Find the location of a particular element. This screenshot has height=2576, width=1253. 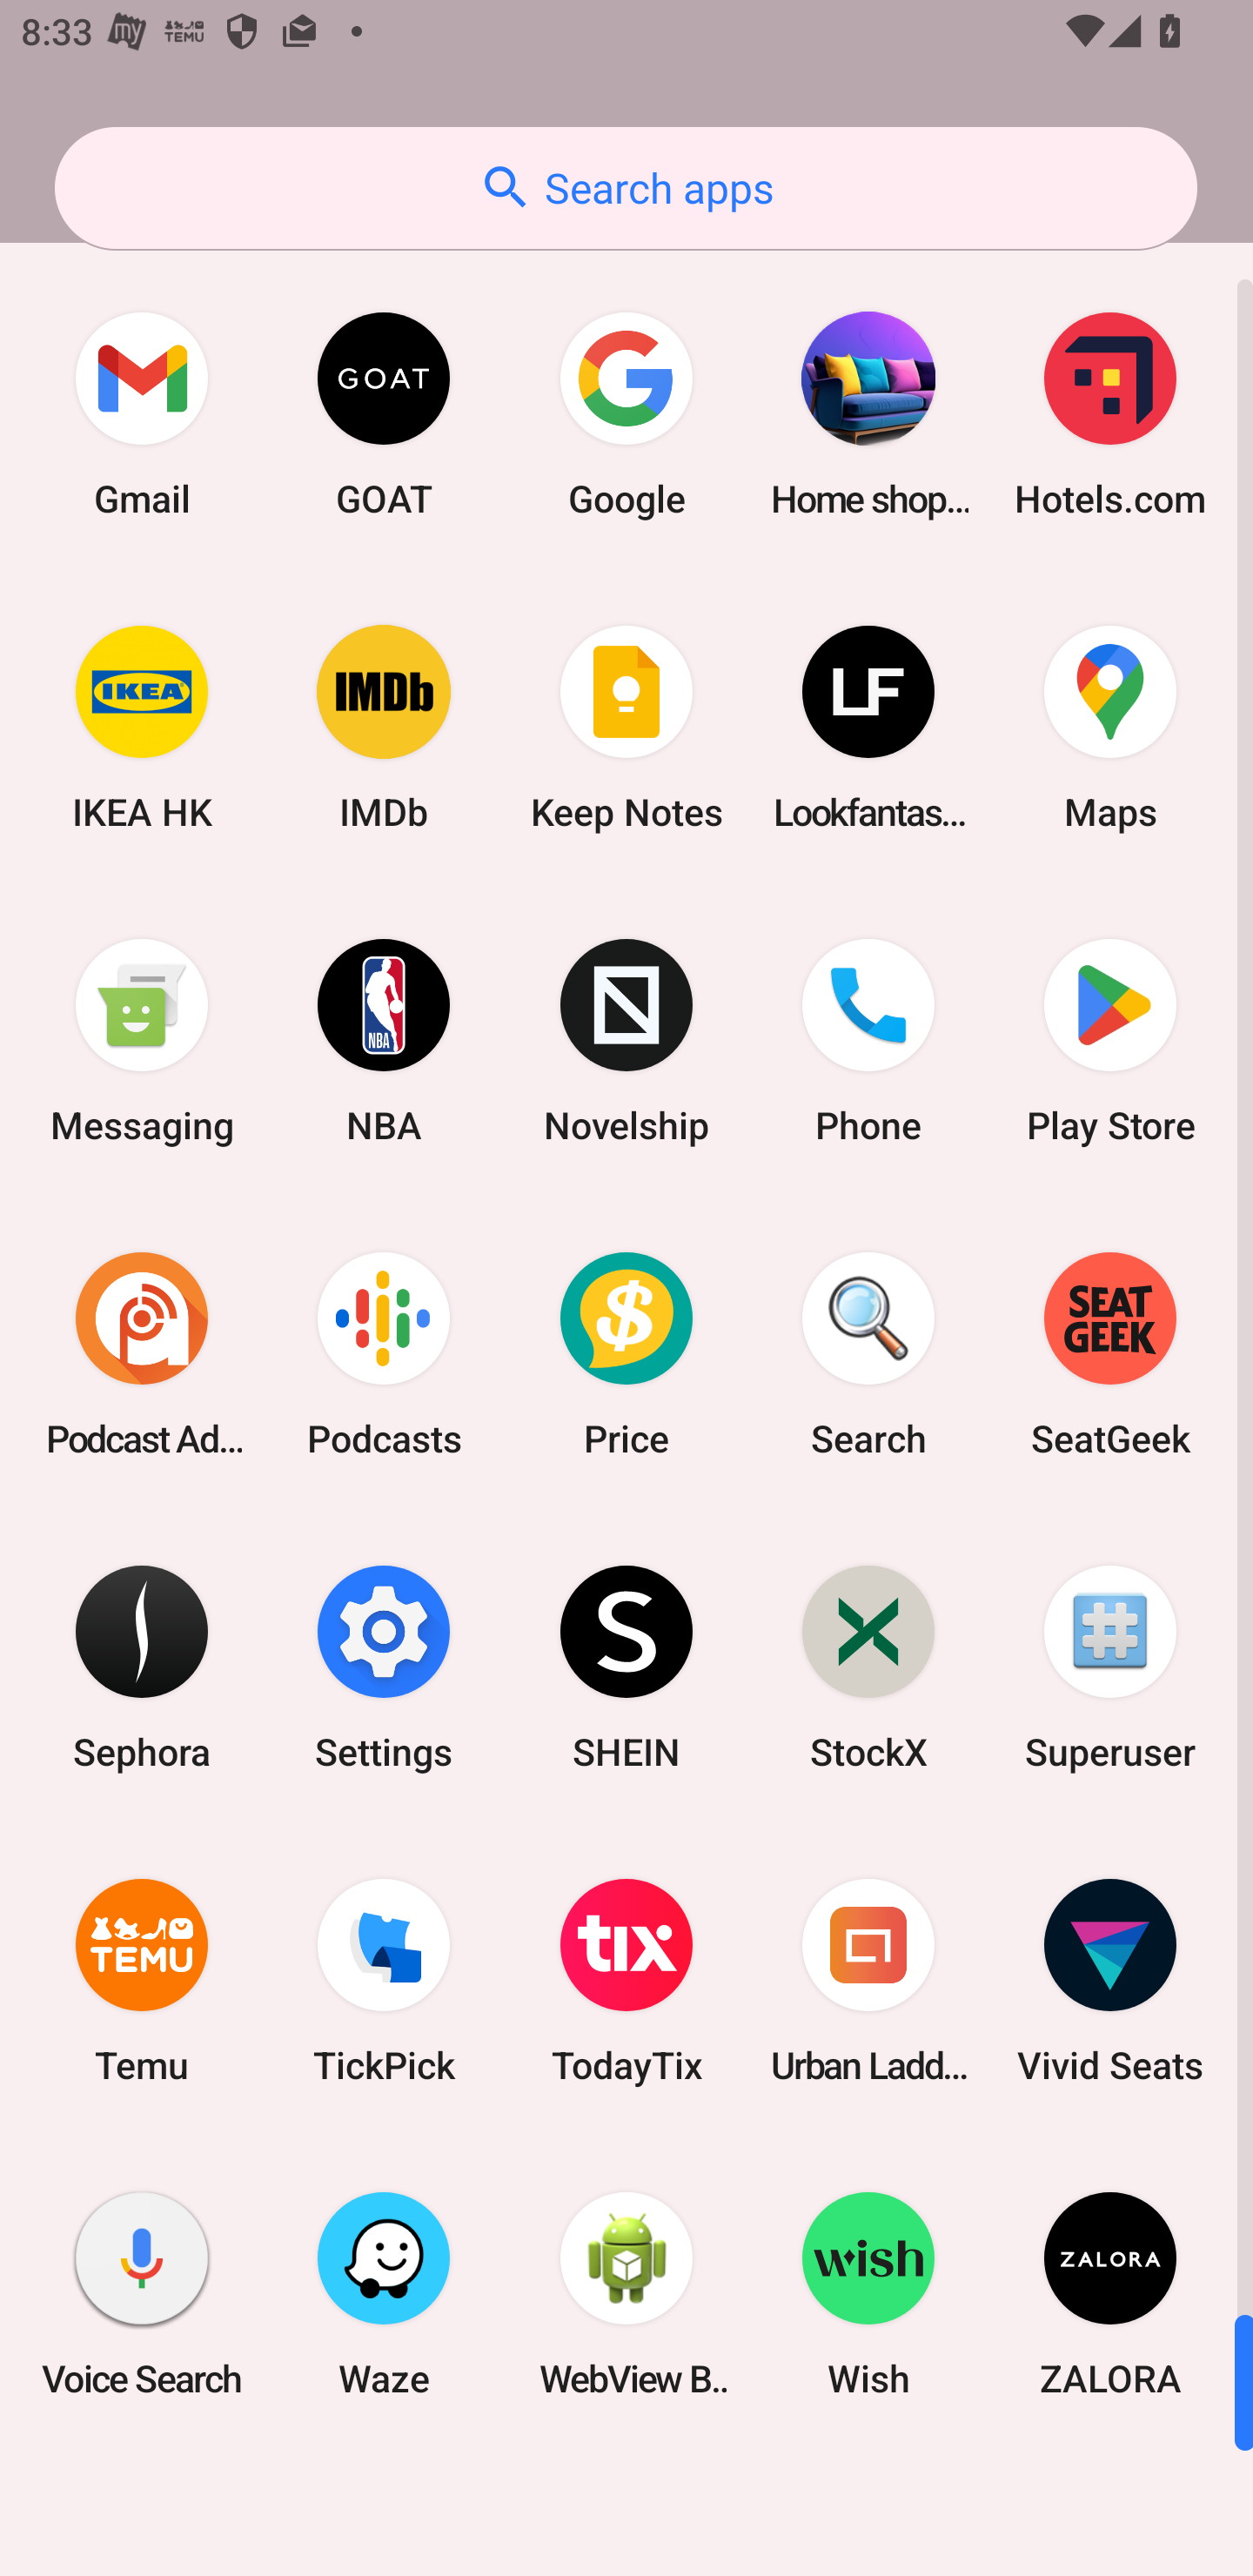

Vivid Seats is located at coordinates (1110, 1981).